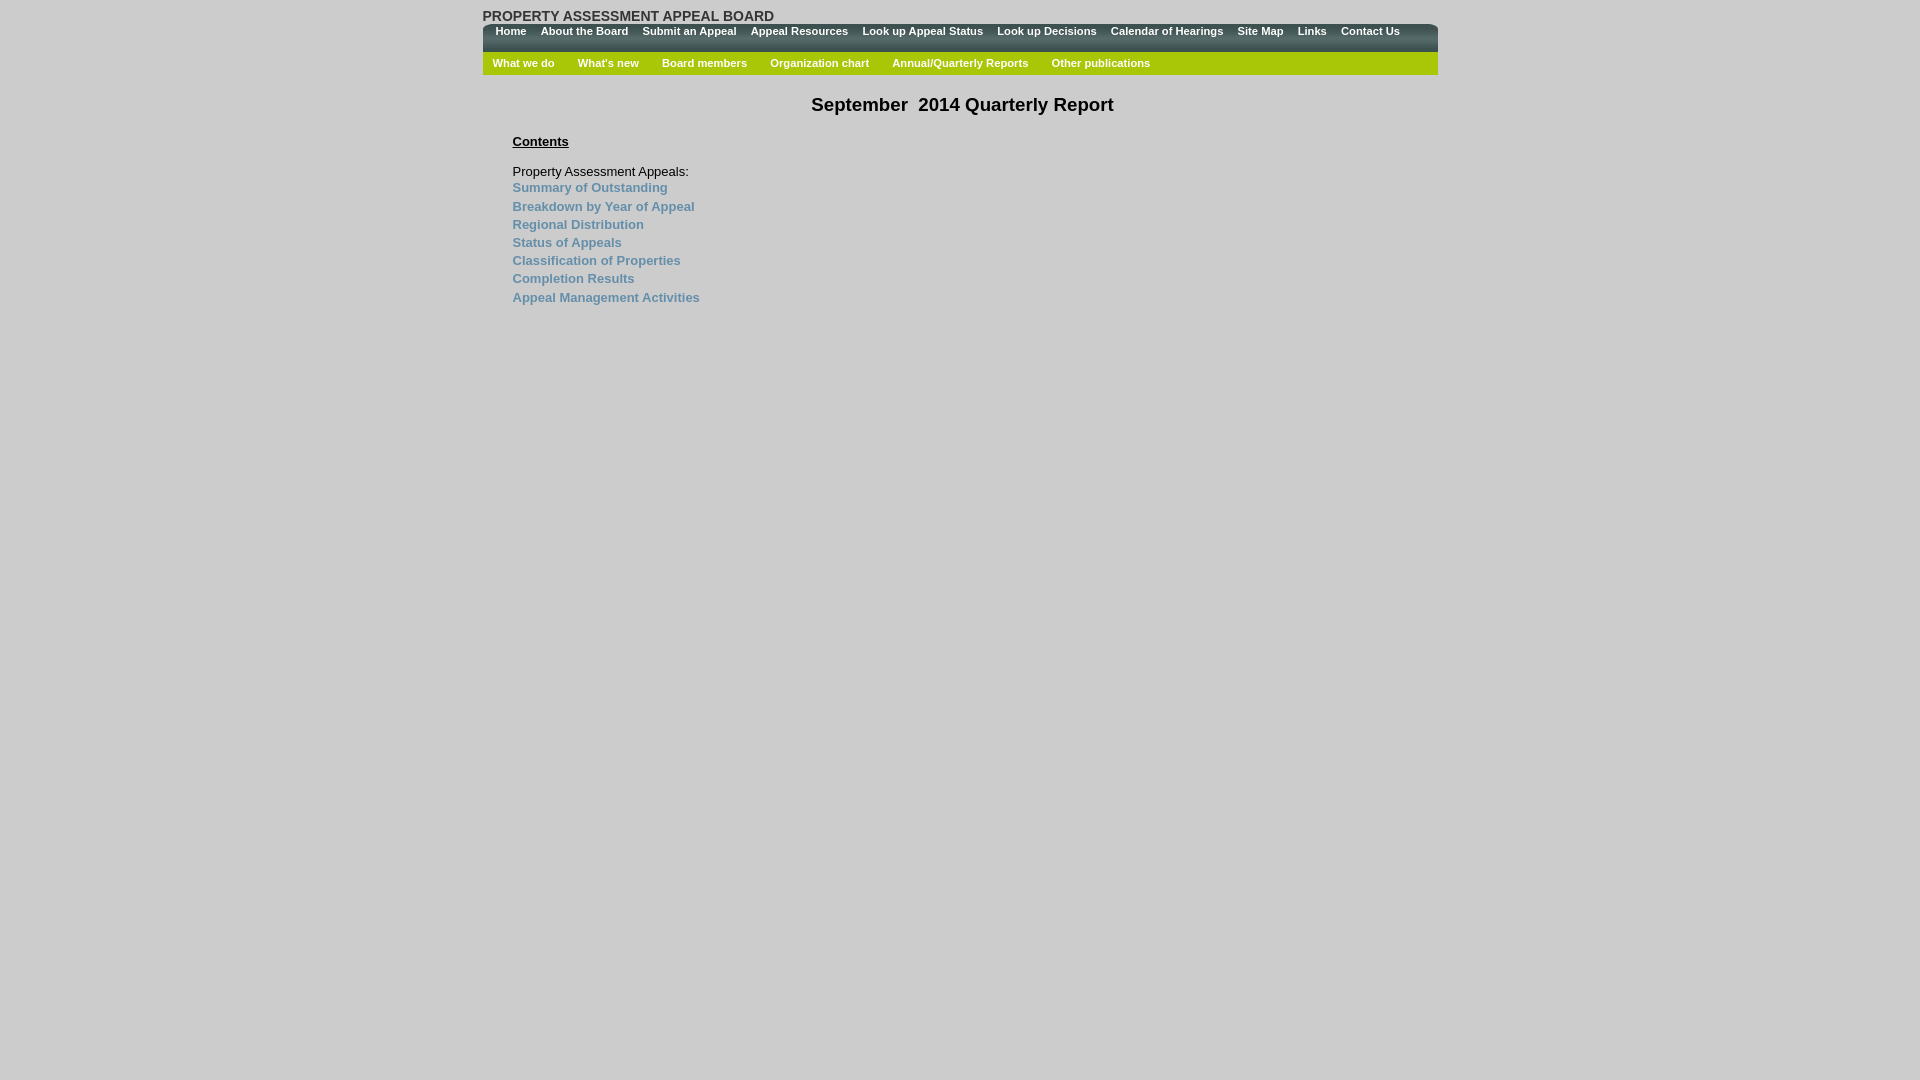 This screenshot has width=1920, height=1080. What do you see at coordinates (606, 298) in the screenshot?
I see `Appeal Management Activities` at bounding box center [606, 298].